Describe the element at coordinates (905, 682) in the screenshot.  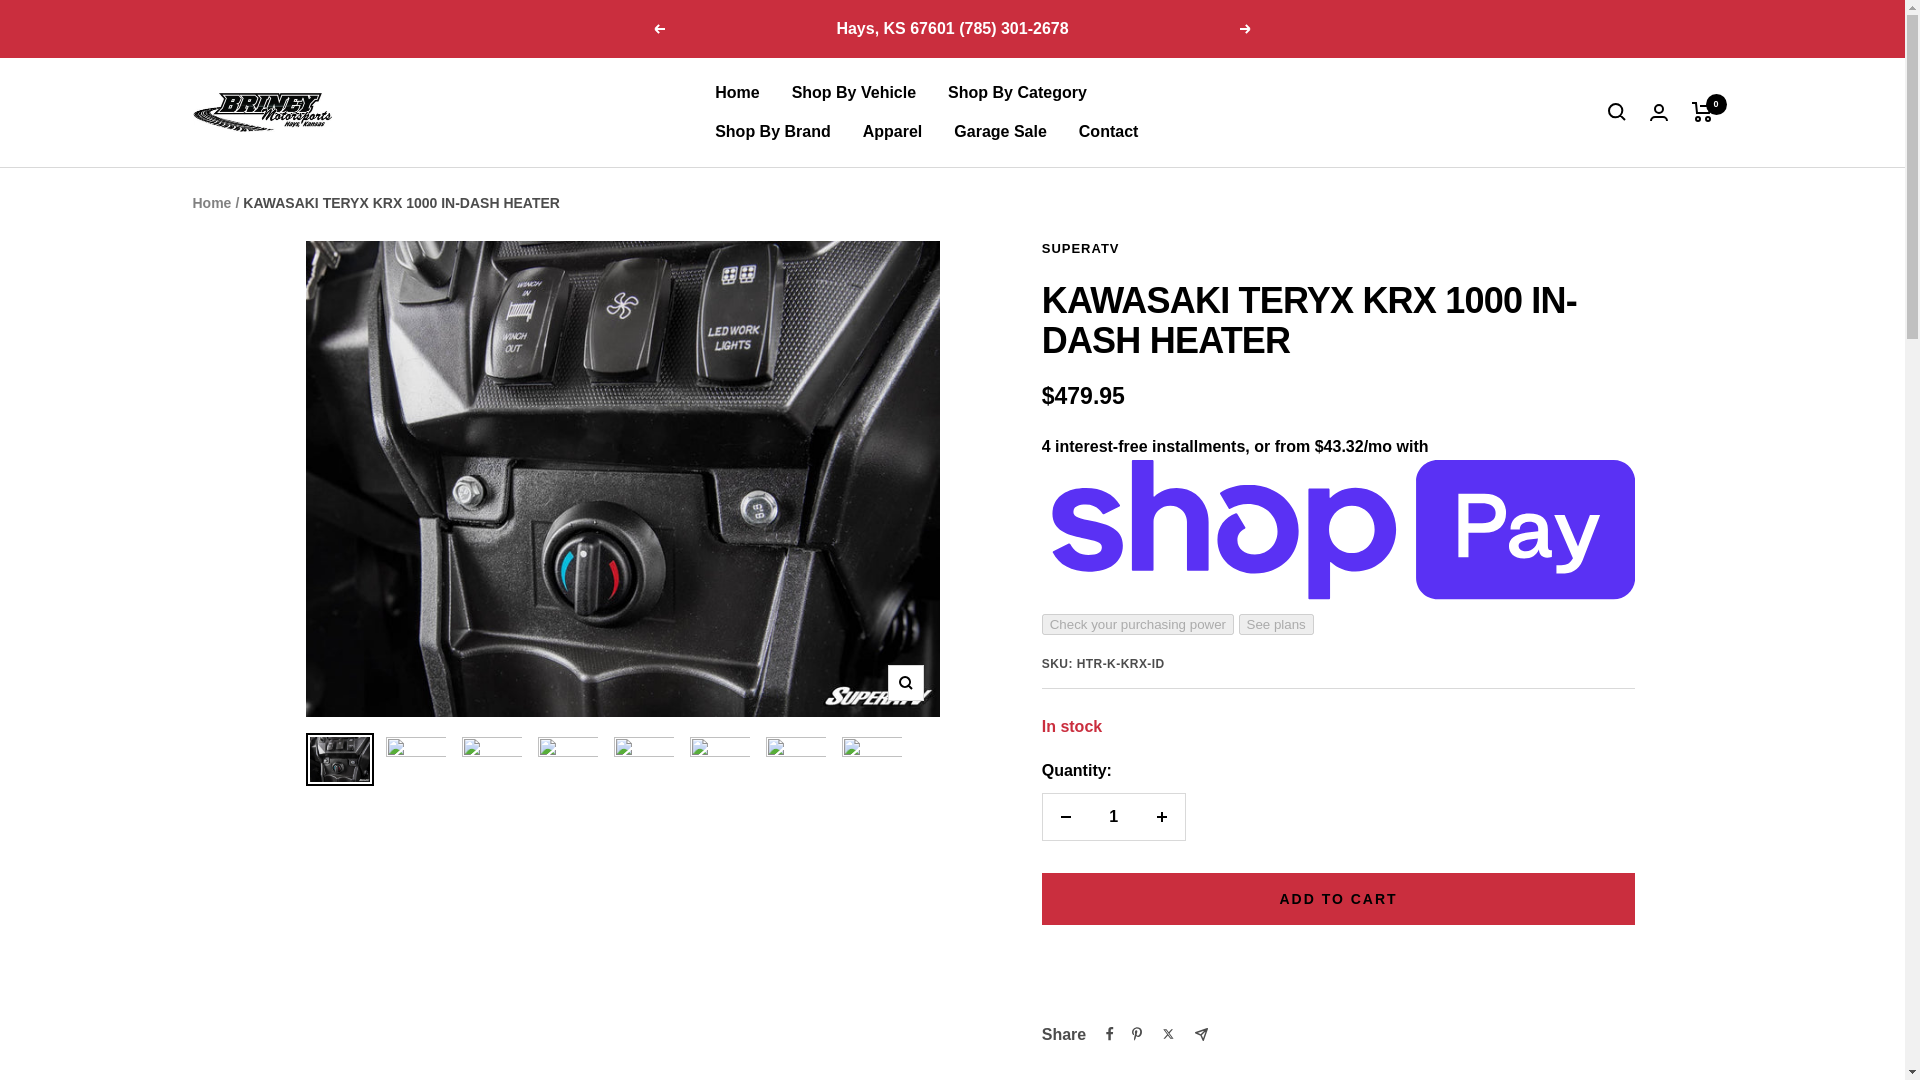
I see `Zoom` at that location.